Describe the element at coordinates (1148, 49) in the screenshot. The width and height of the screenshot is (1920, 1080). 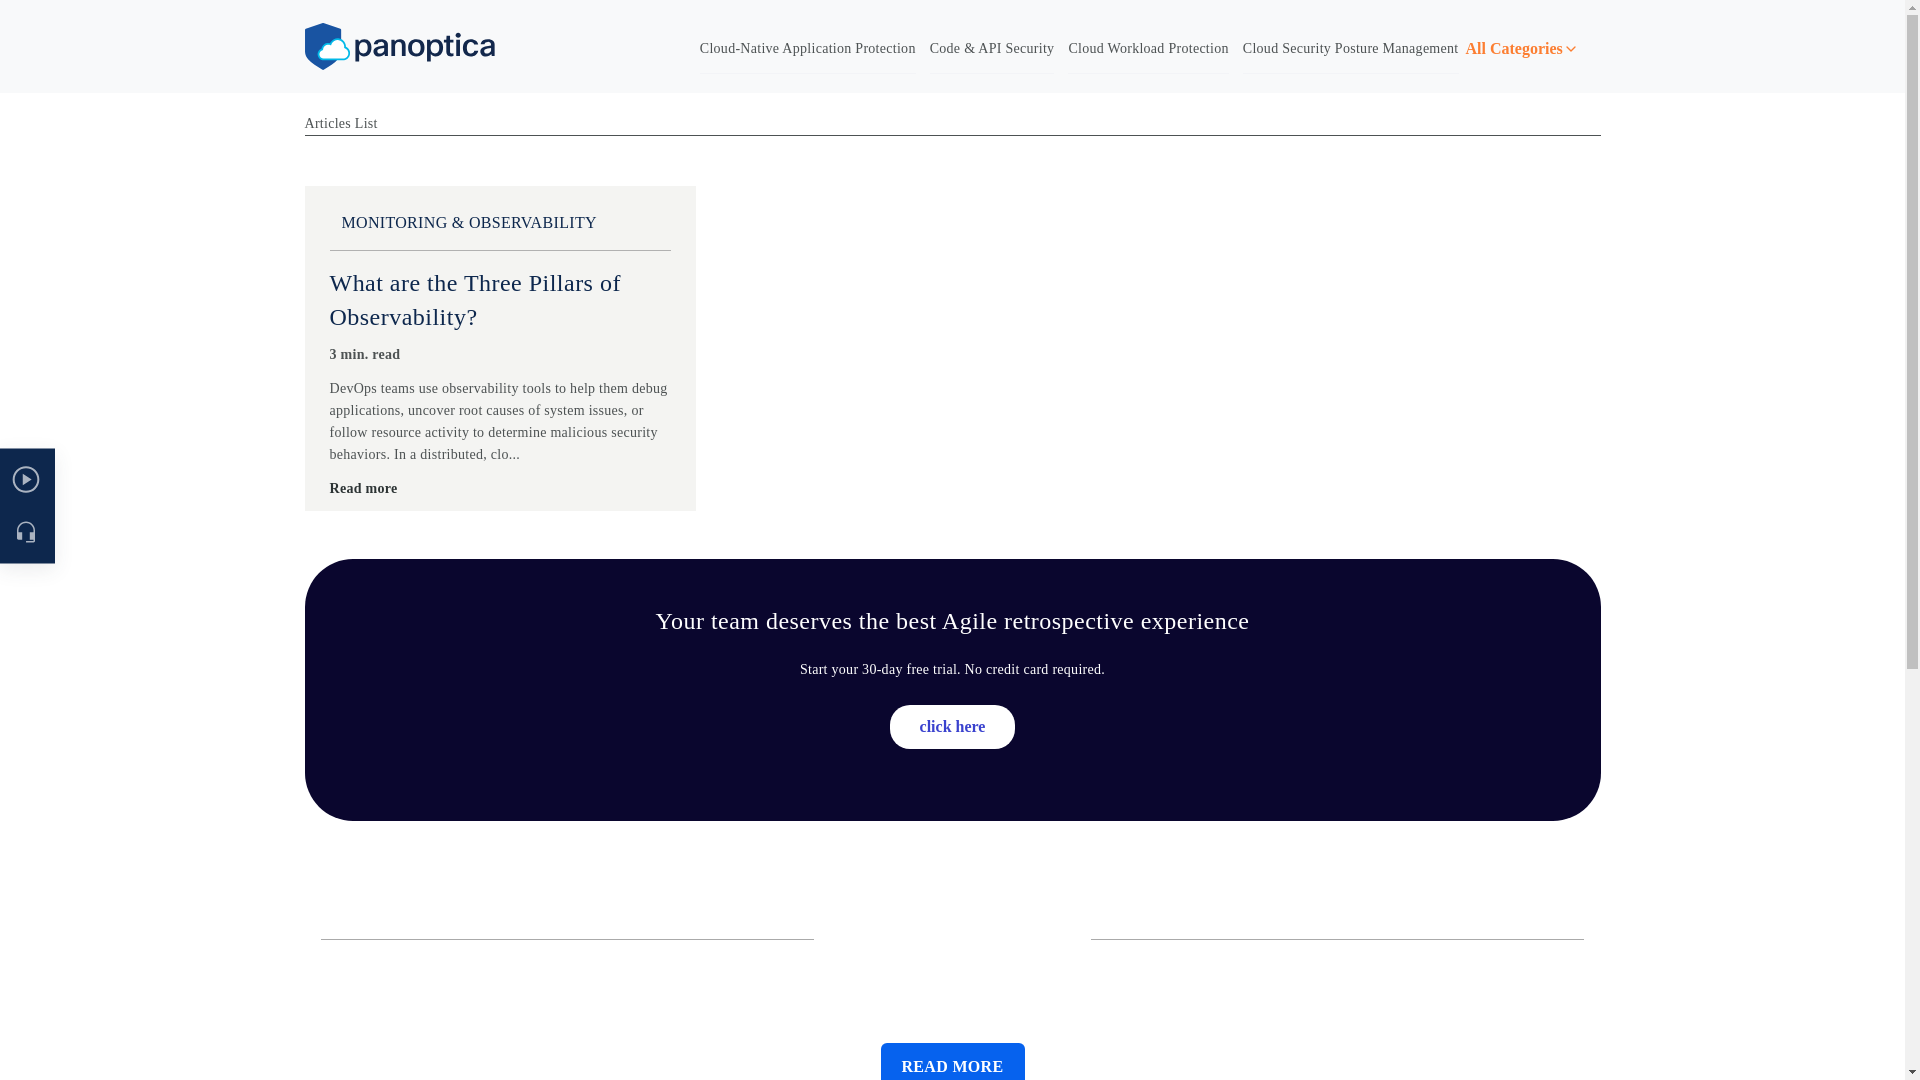
I see `Cloud Workload Protection` at that location.